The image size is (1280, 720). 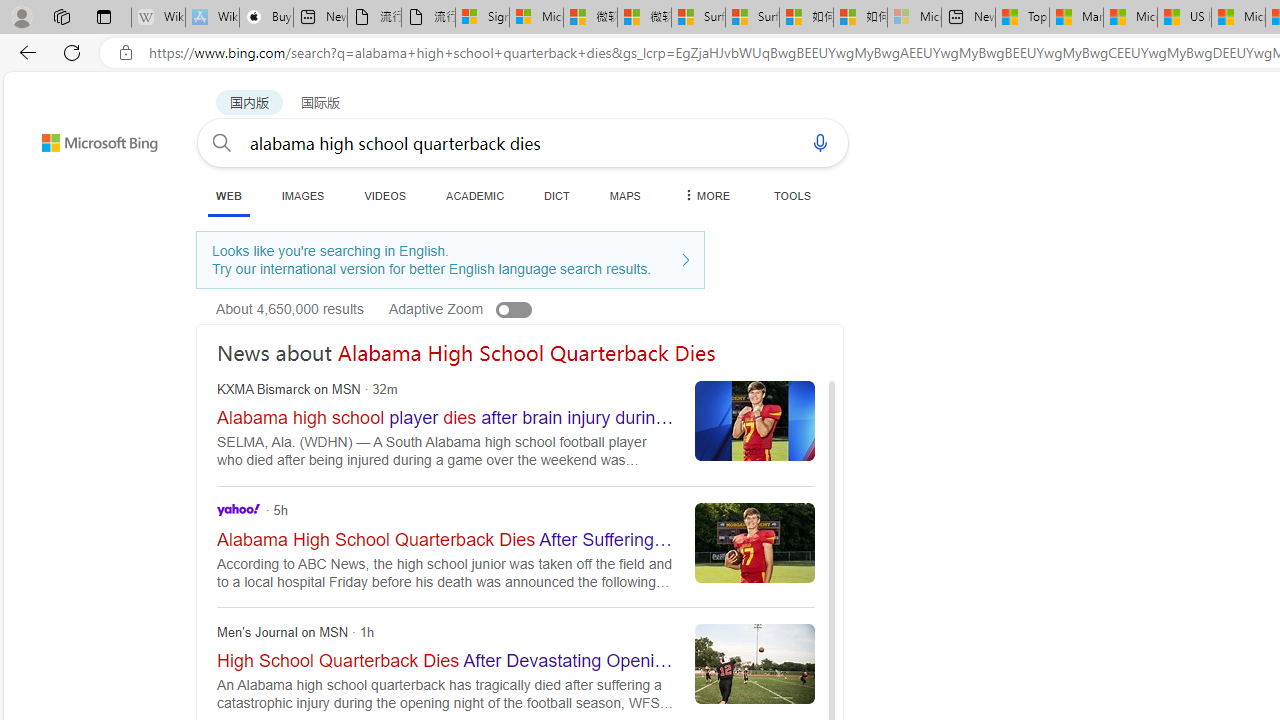 What do you see at coordinates (705, 195) in the screenshot?
I see `MORE` at bounding box center [705, 195].